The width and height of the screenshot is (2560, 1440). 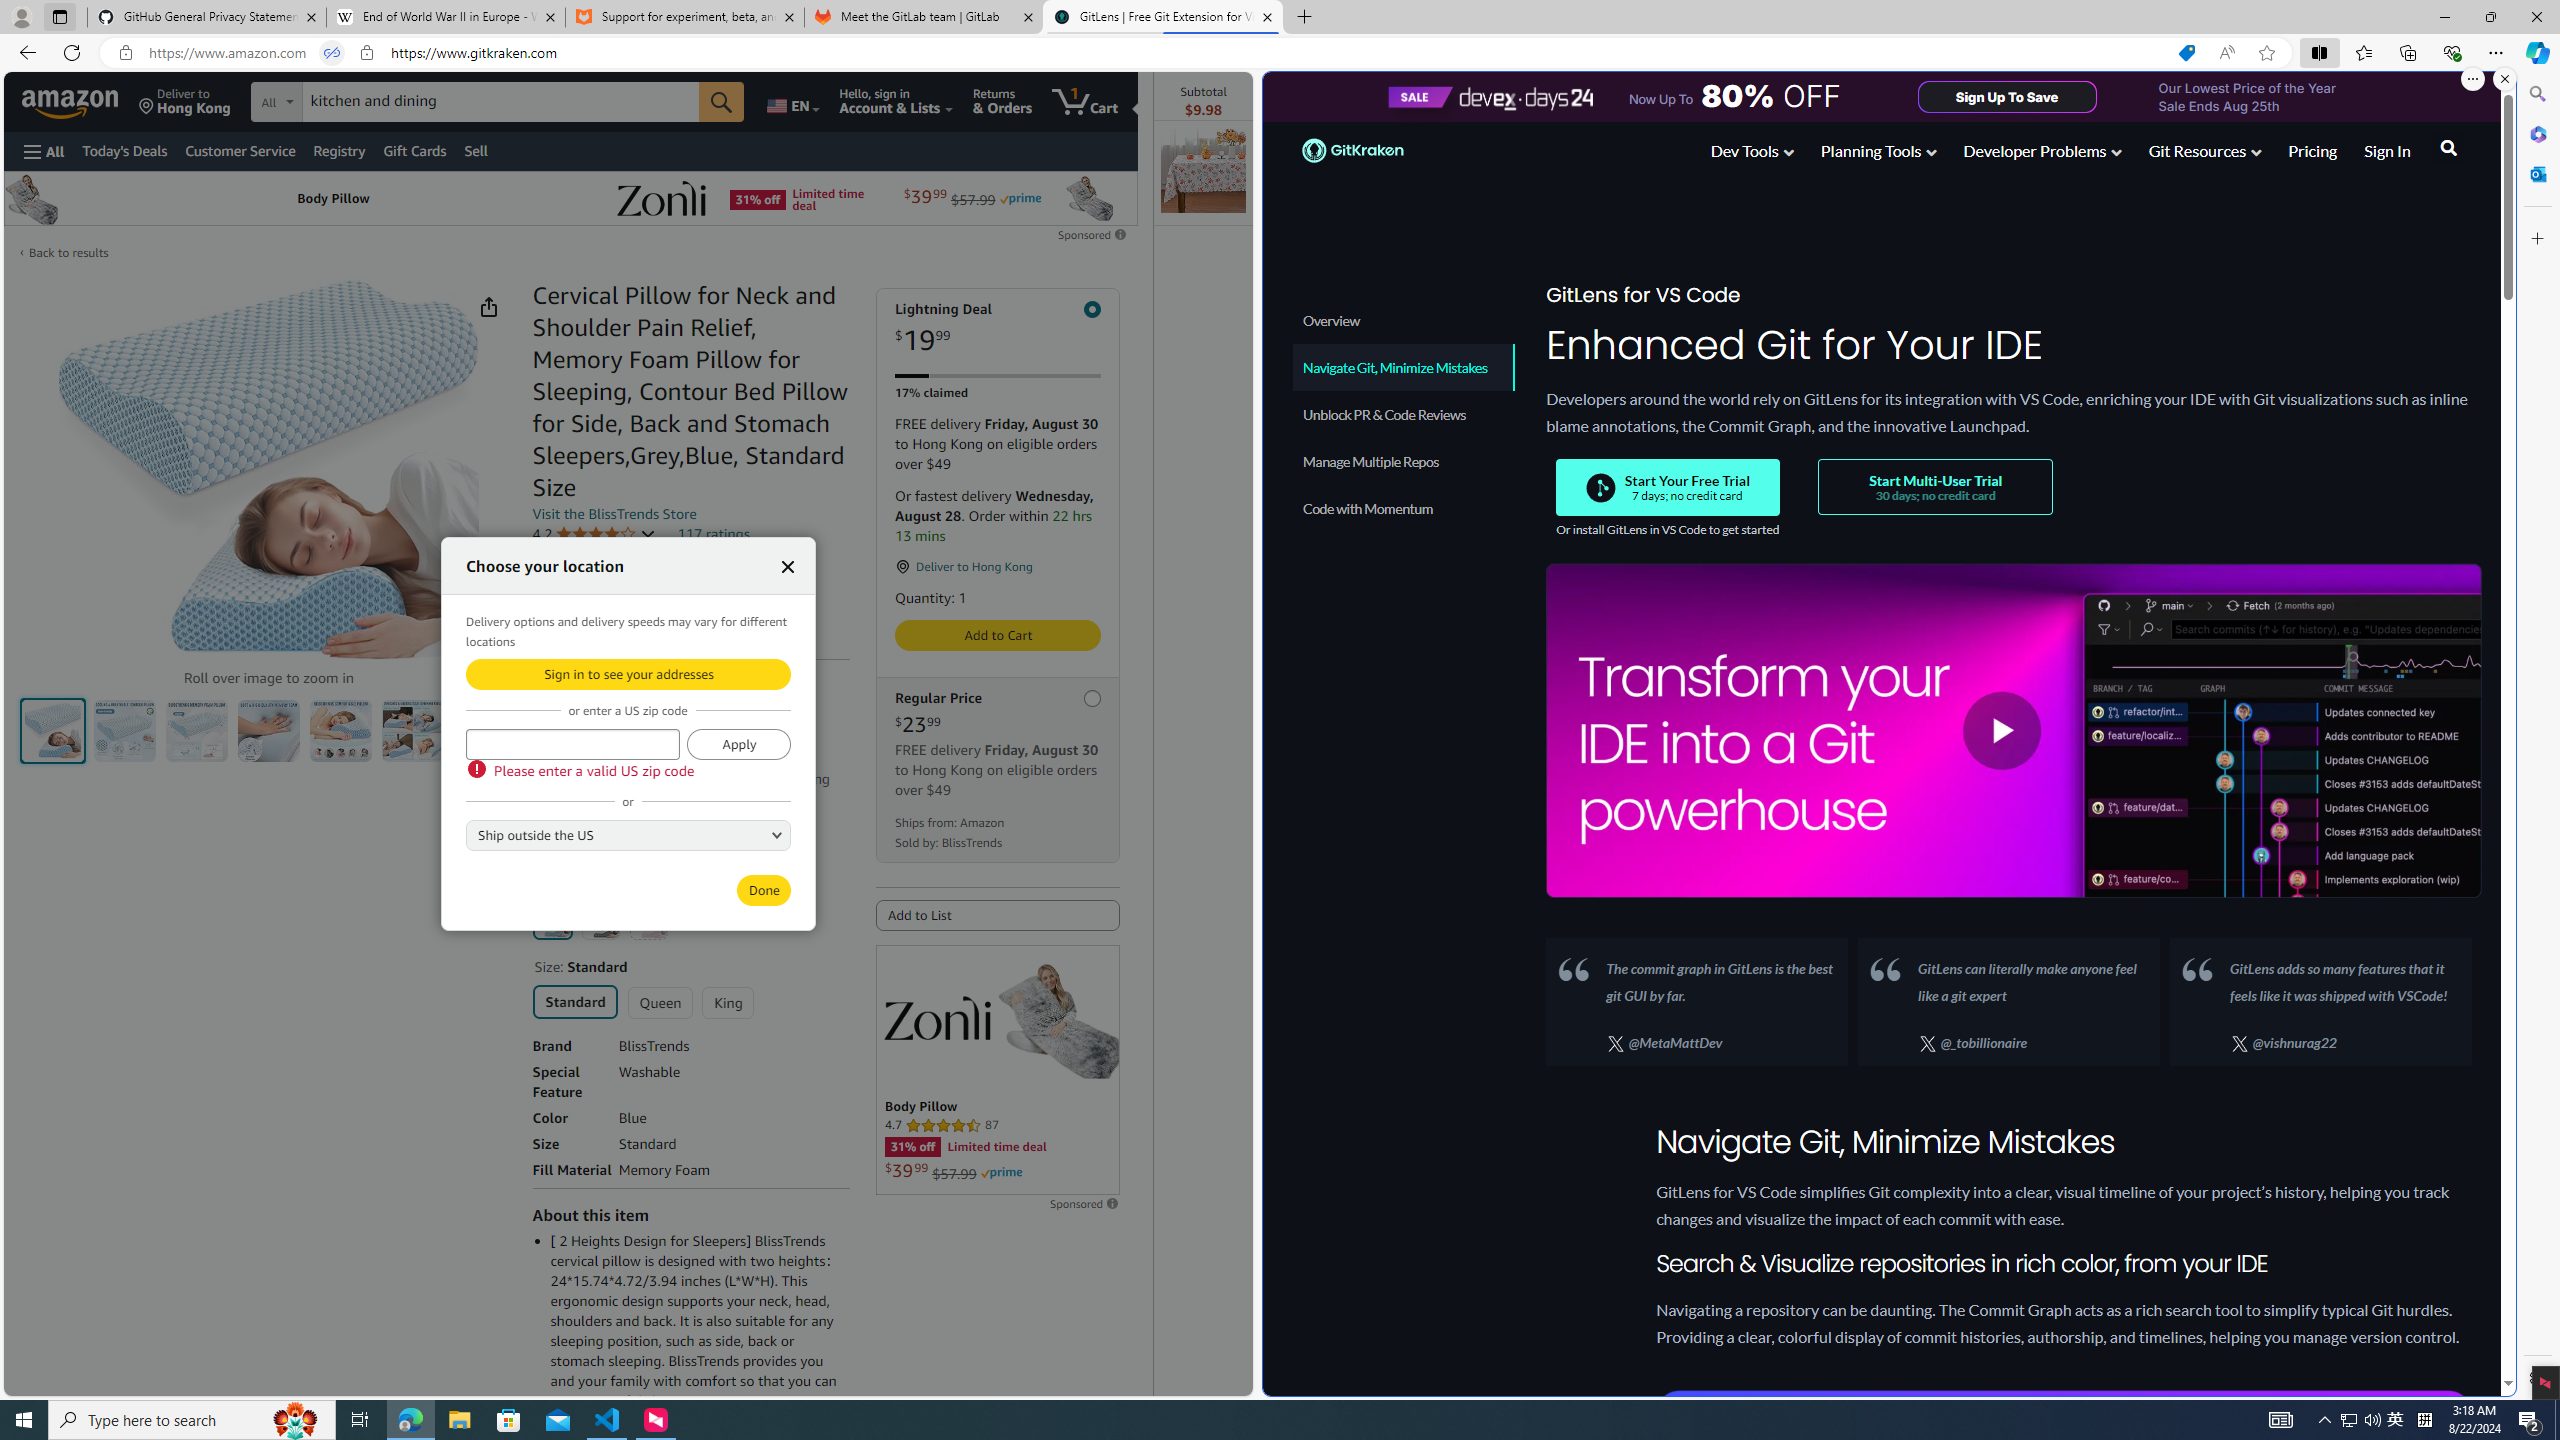 I want to click on 4.2 4.2 out of 5 stars, so click(x=594, y=534).